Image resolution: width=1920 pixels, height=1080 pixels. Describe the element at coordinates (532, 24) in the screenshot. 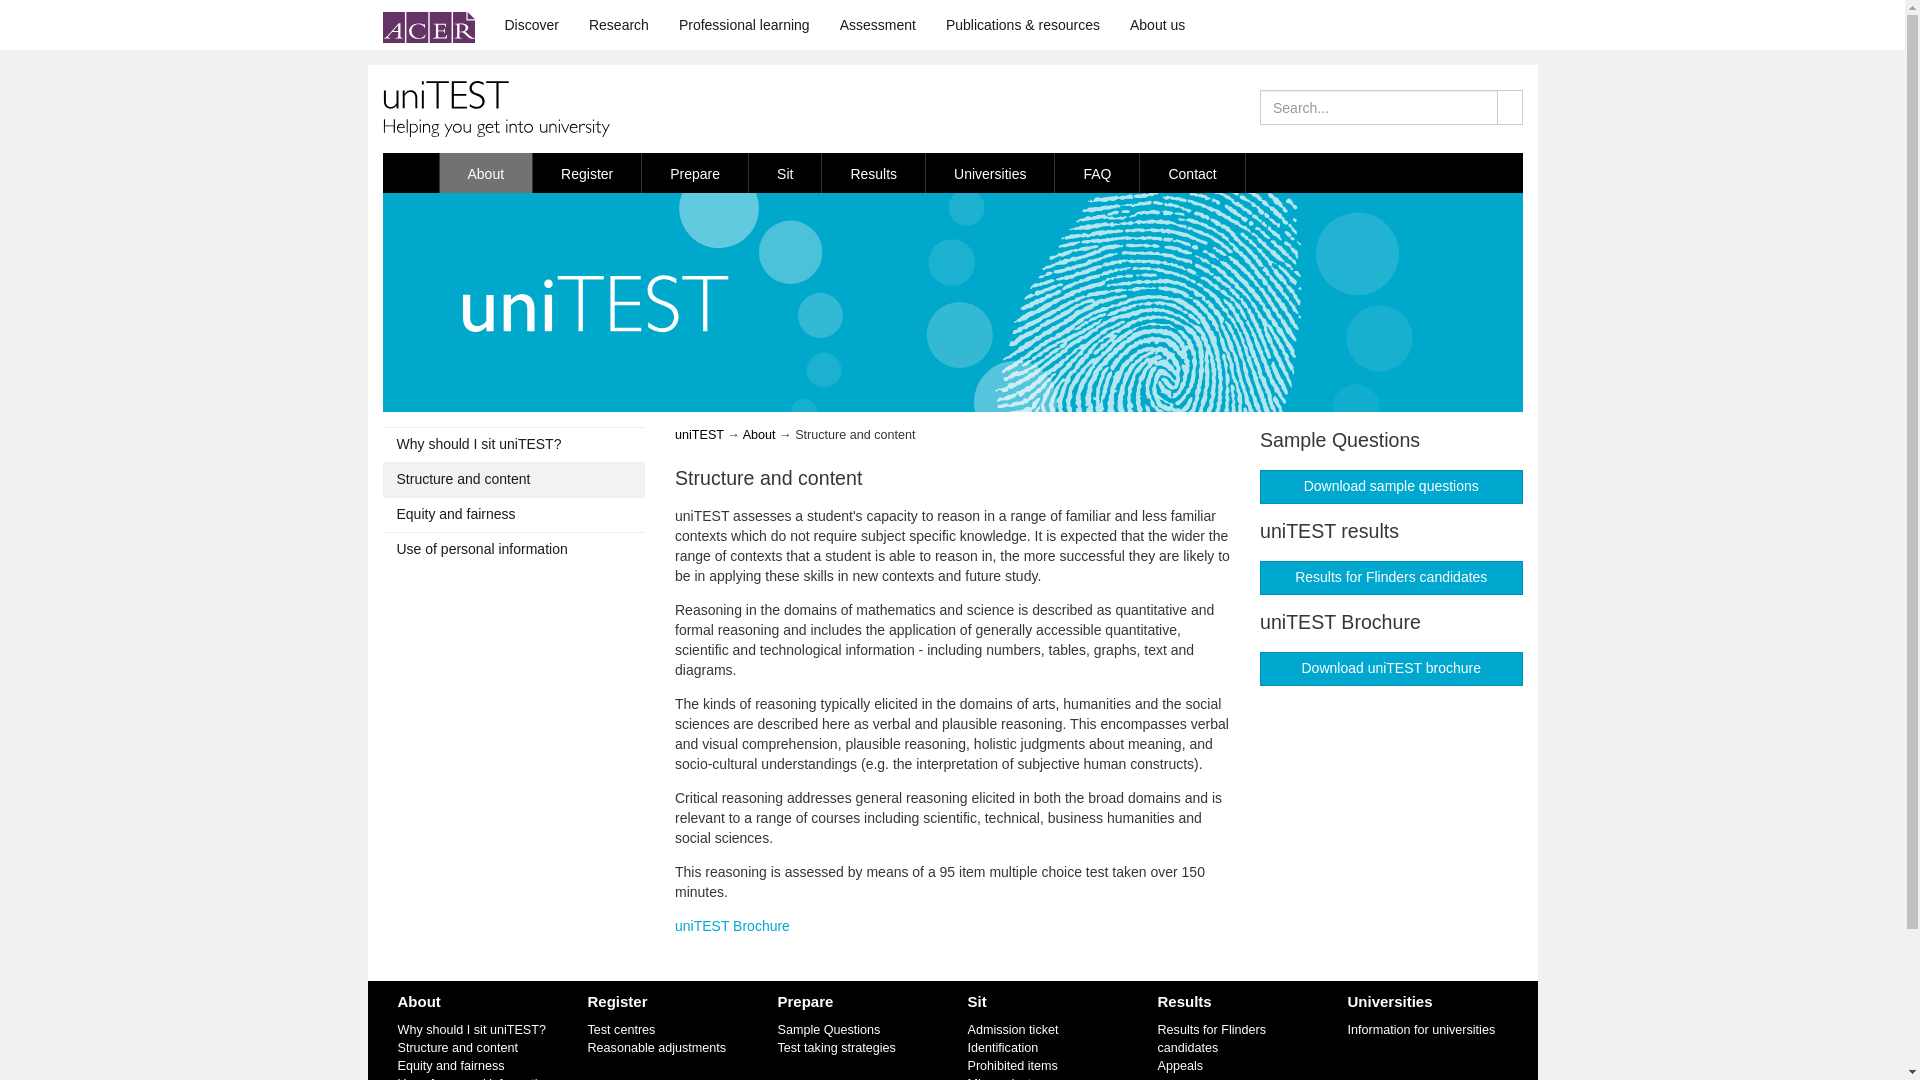

I see `Discover` at that location.